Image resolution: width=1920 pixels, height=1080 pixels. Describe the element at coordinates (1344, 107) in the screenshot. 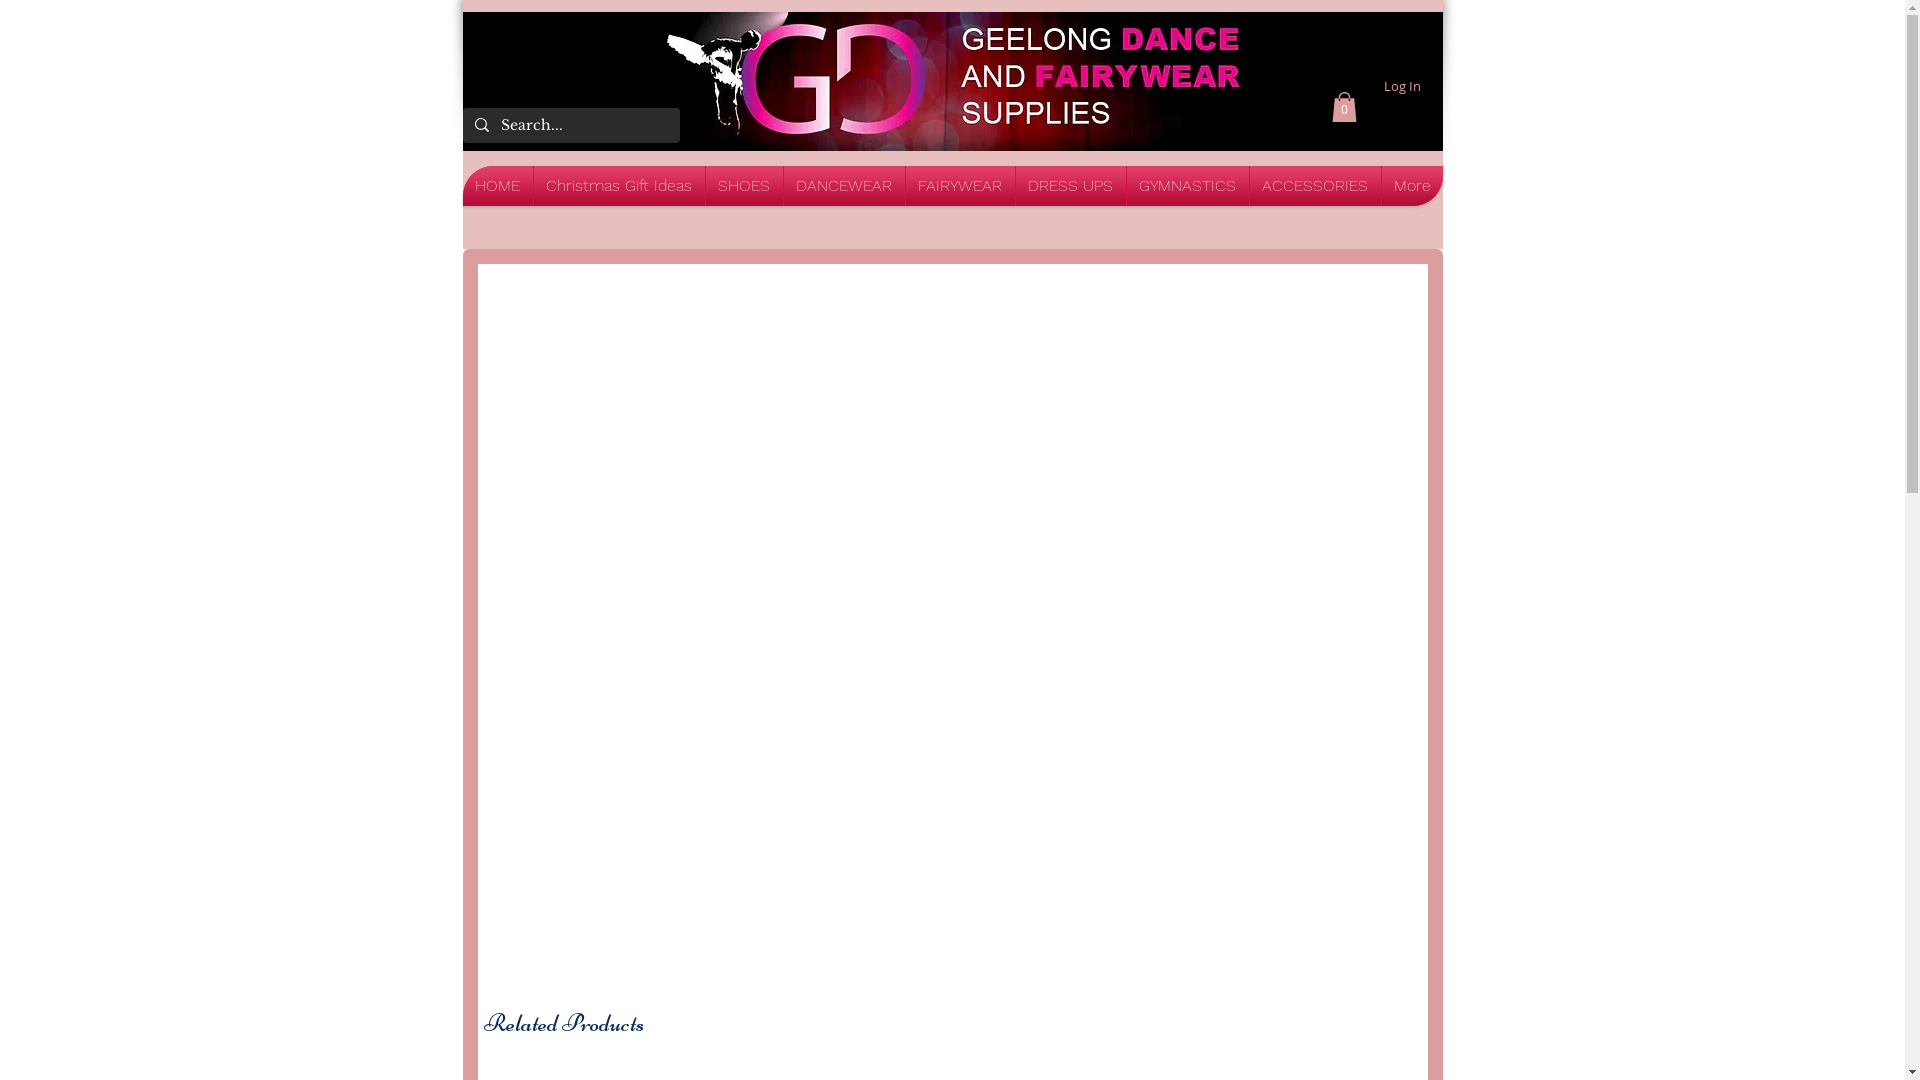

I see `0` at that location.